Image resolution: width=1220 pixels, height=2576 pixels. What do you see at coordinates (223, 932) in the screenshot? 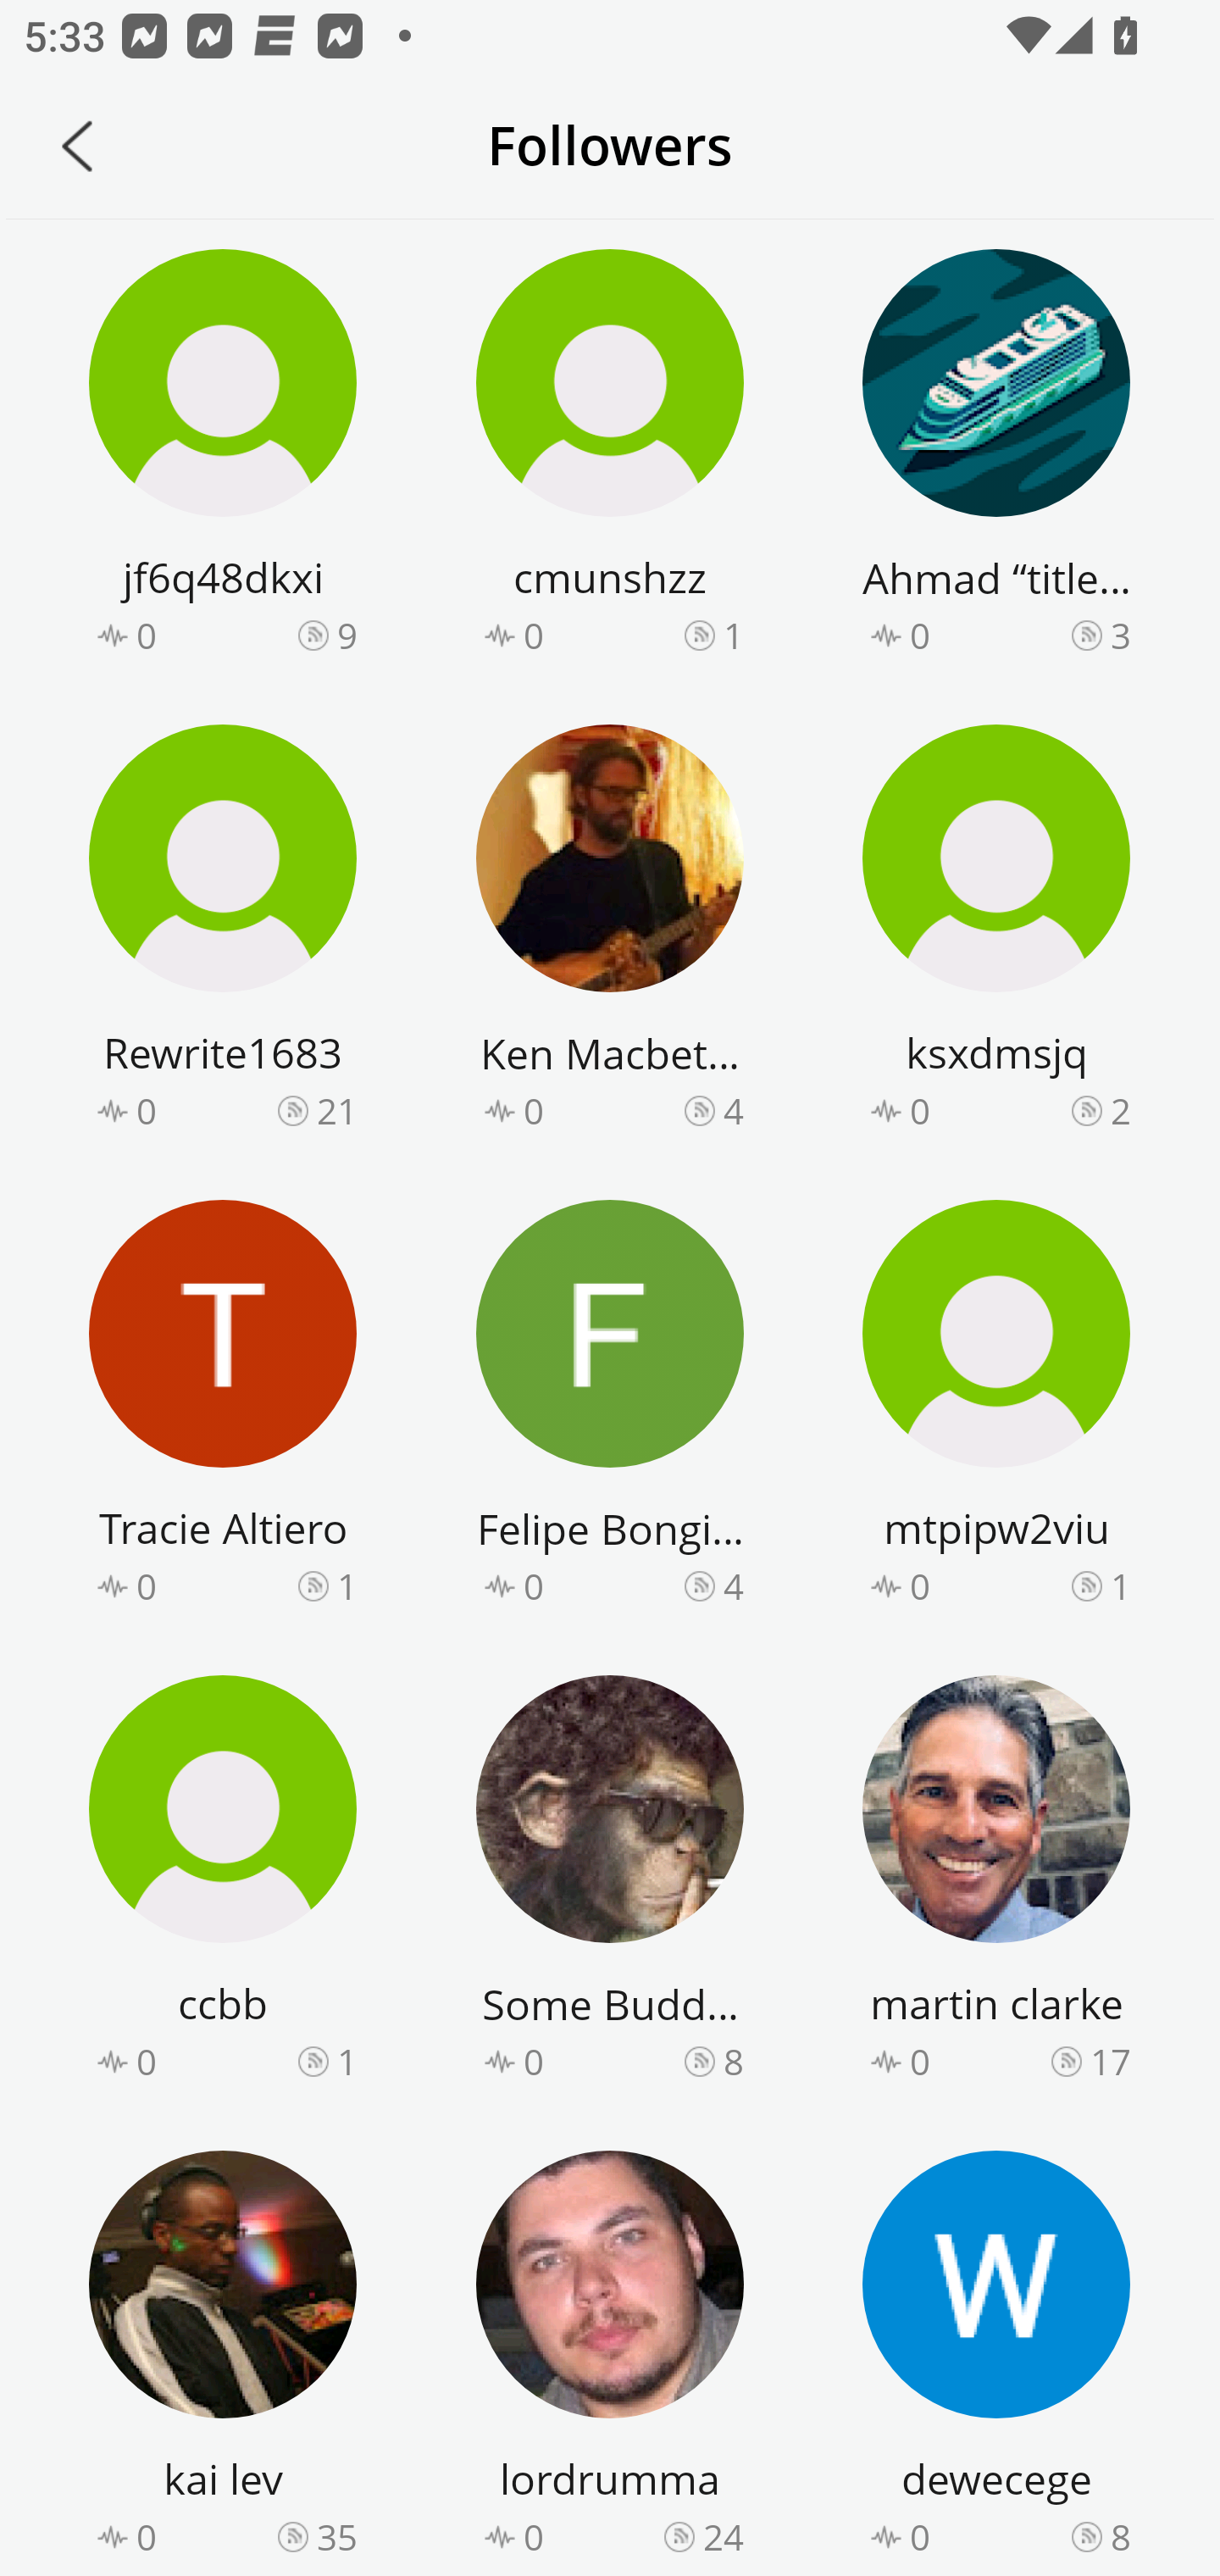
I see `Rewrite1683 0 21` at bounding box center [223, 932].